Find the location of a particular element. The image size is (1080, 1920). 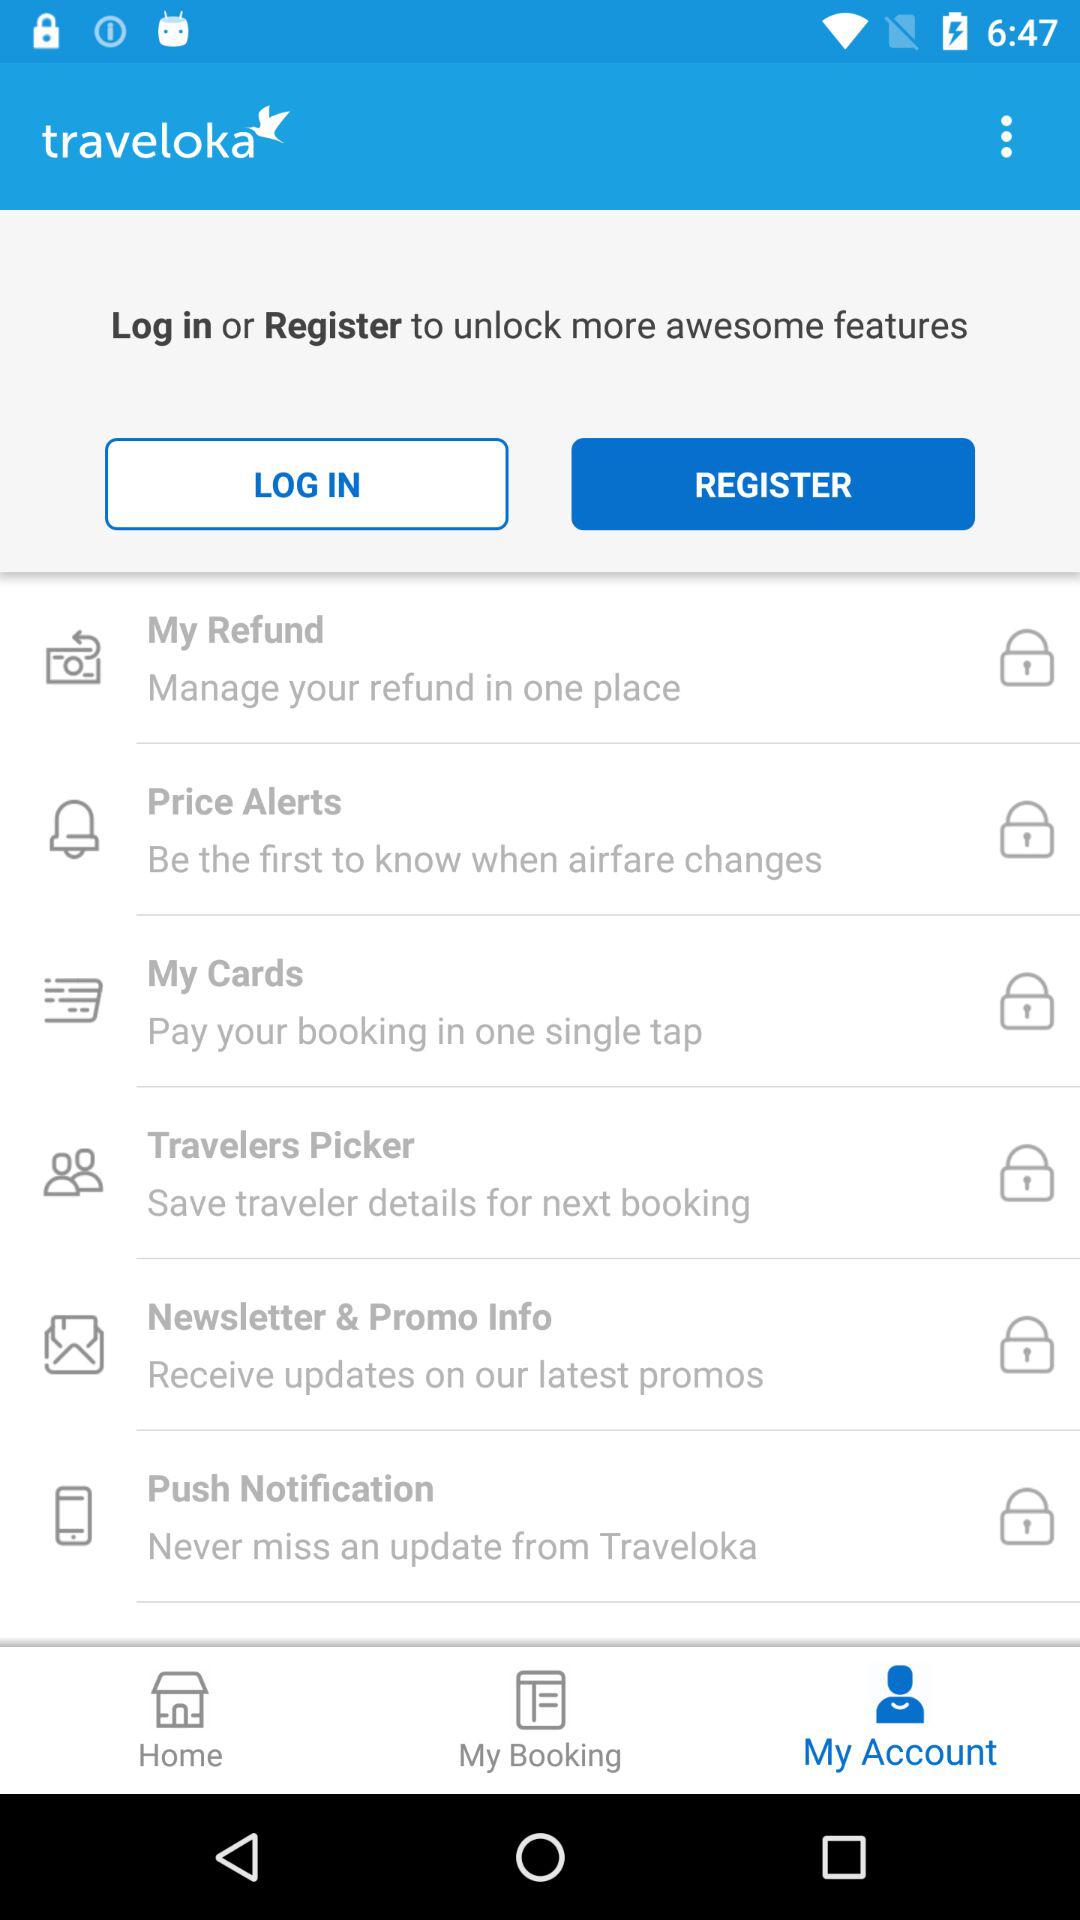

settings button is located at coordinates (1006, 136).